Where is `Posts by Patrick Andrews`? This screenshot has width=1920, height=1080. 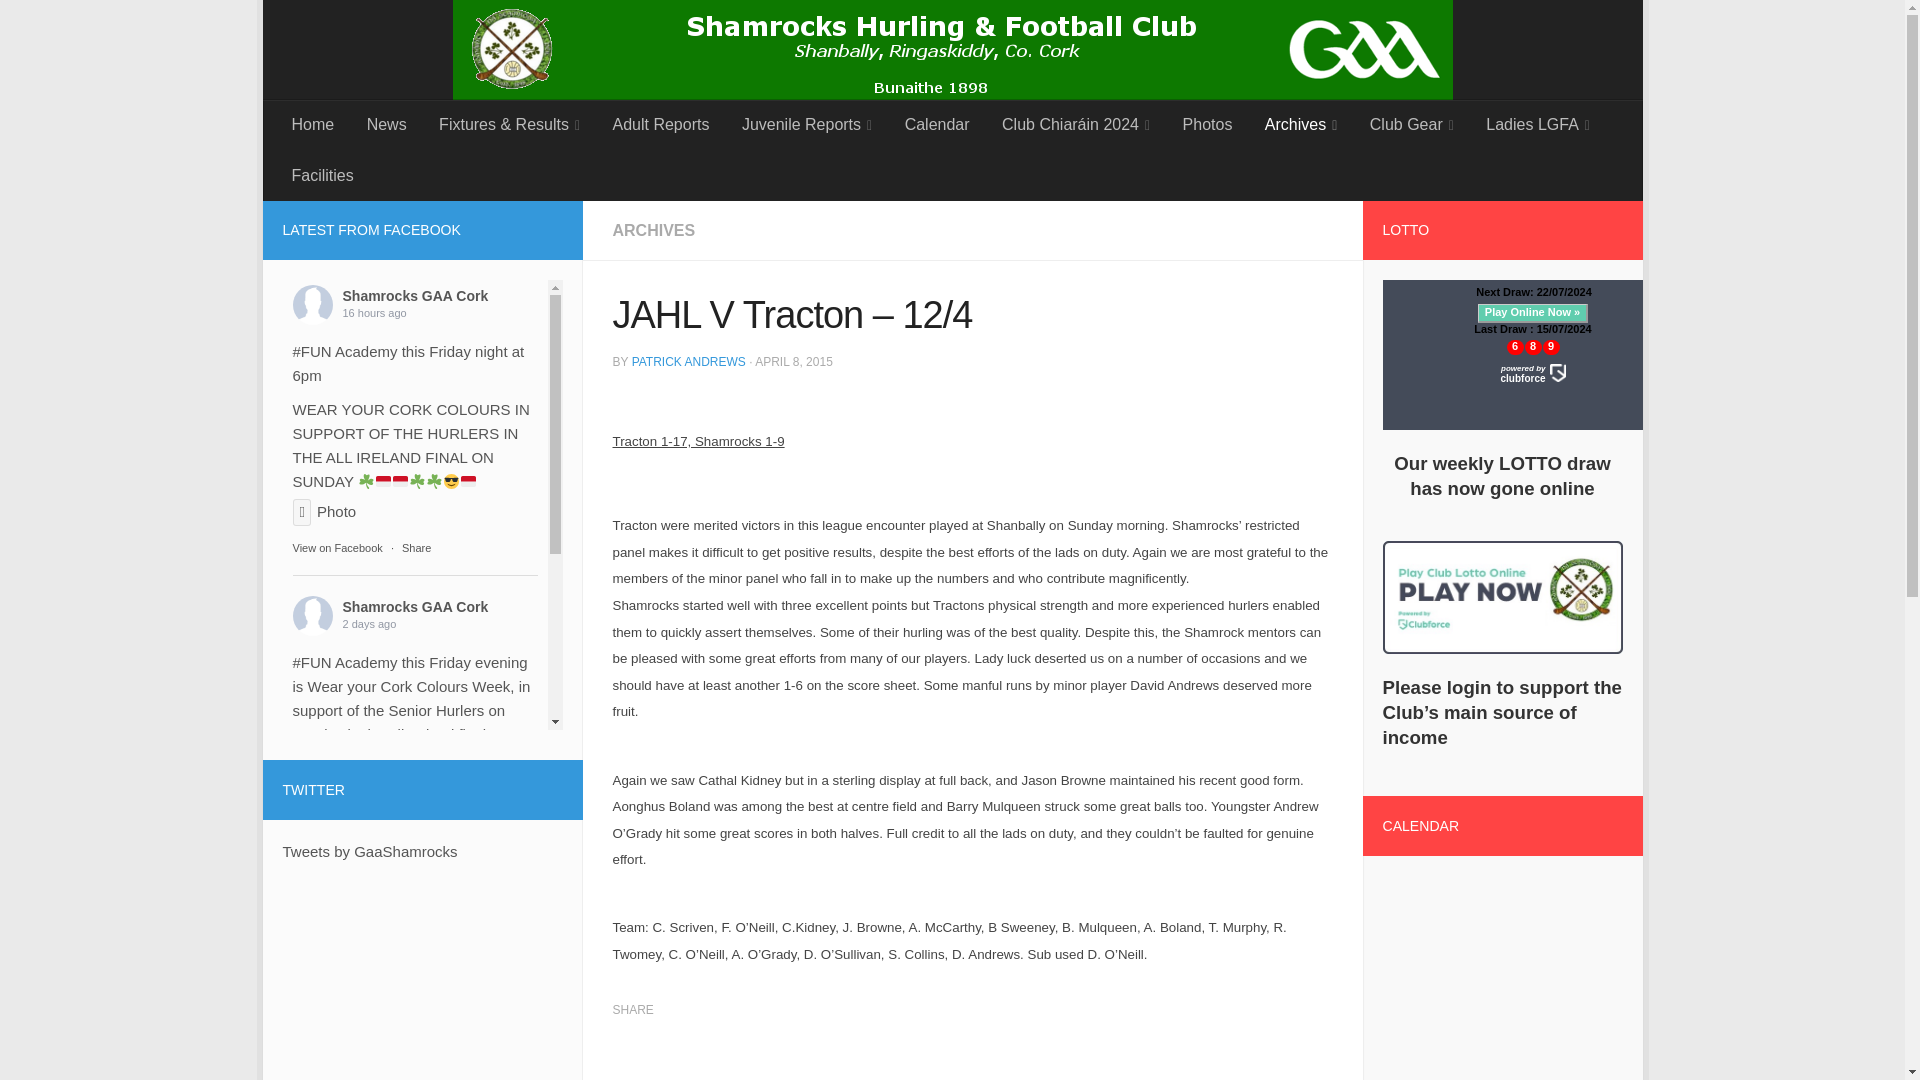
Posts by Patrick Andrews is located at coordinates (688, 362).